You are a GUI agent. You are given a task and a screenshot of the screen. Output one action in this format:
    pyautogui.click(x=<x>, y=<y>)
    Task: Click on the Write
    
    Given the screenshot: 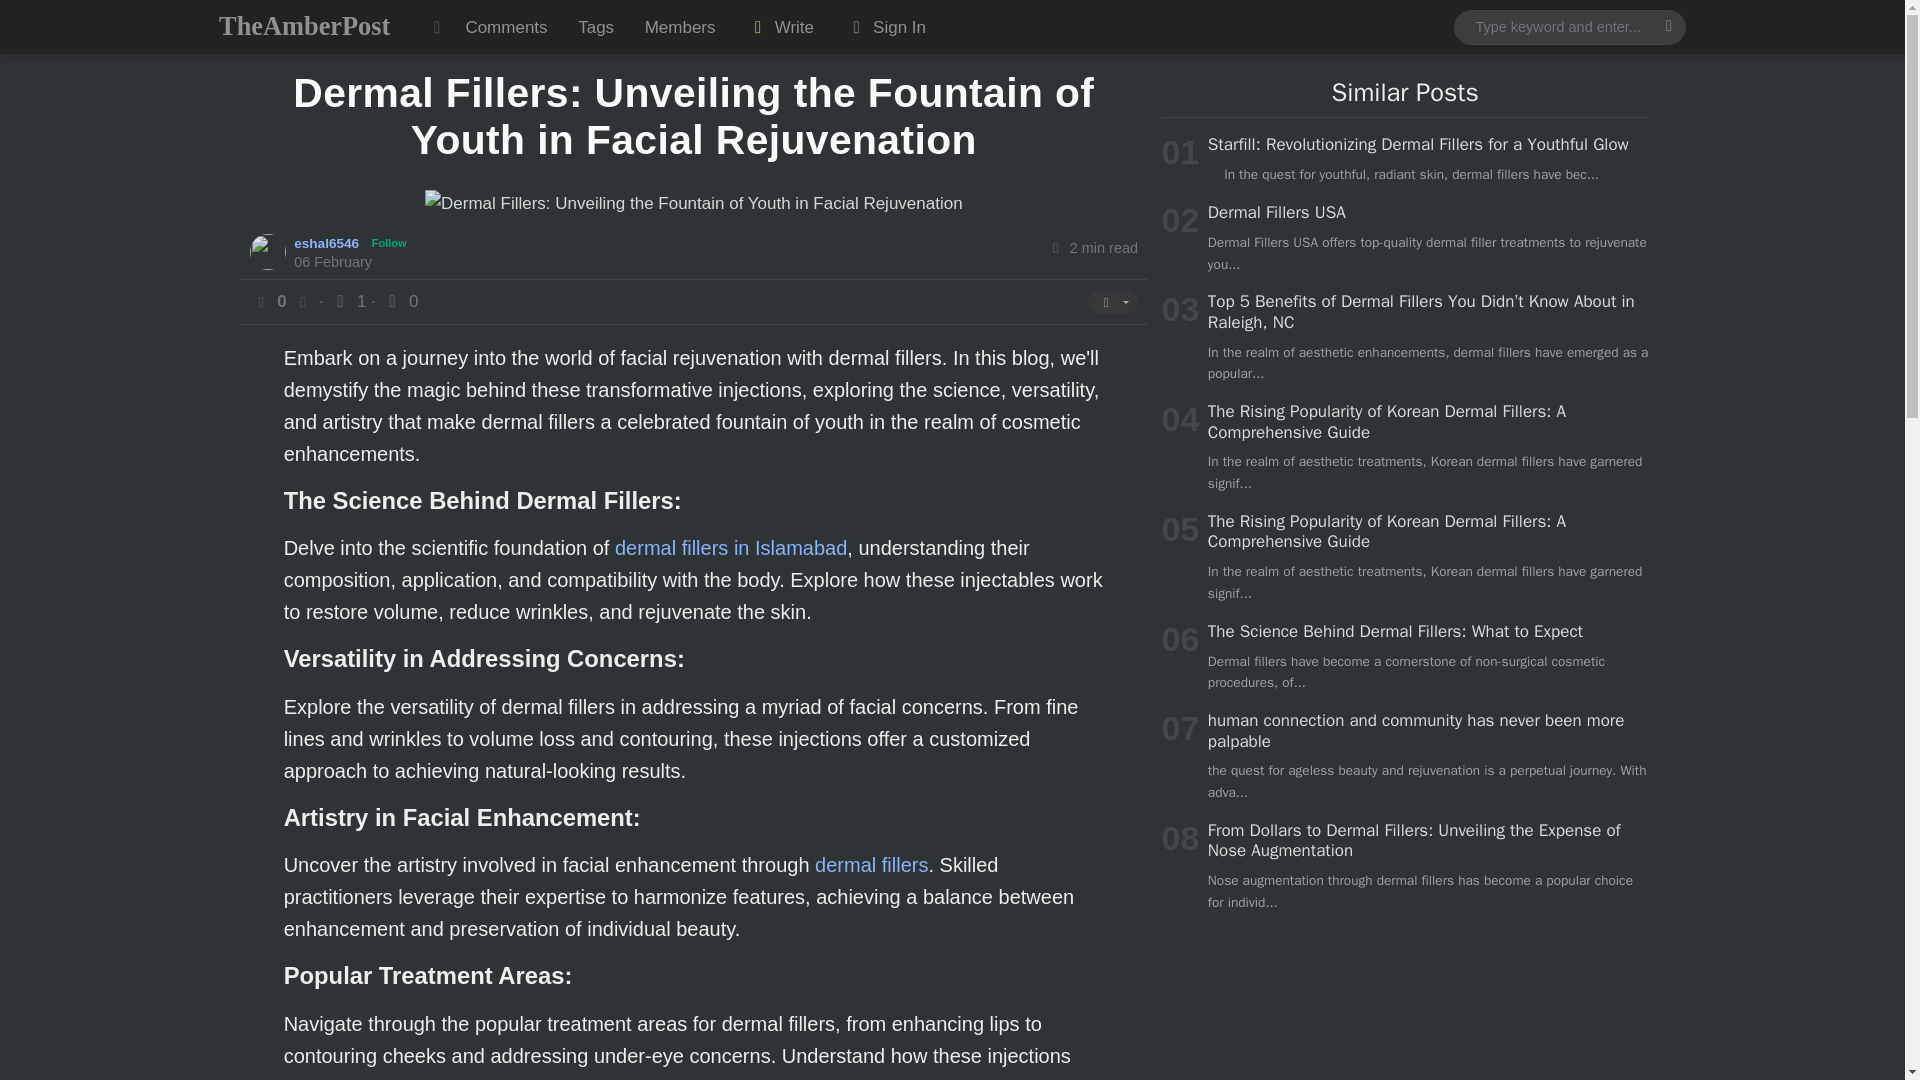 What is the action you would take?
    pyautogui.click(x=780, y=27)
    